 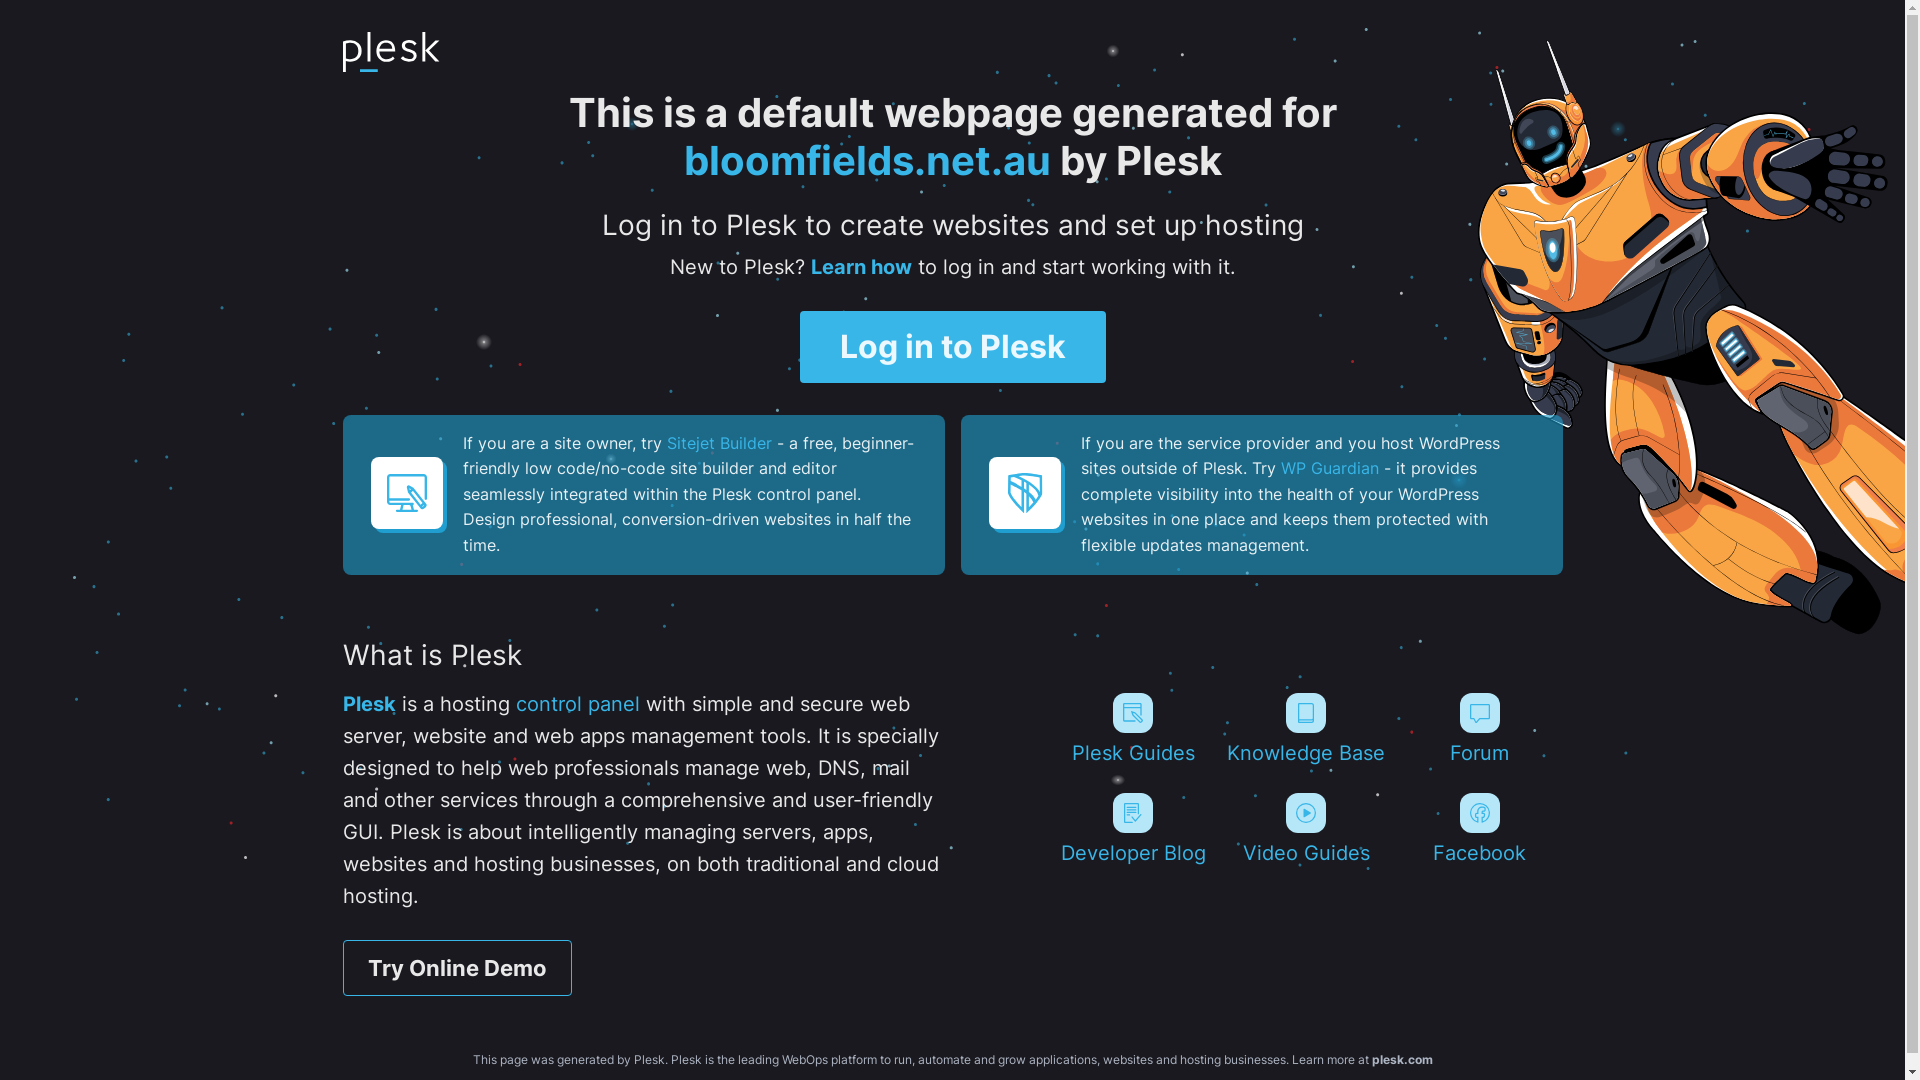 I want to click on Facebook, so click(x=1480, y=829).